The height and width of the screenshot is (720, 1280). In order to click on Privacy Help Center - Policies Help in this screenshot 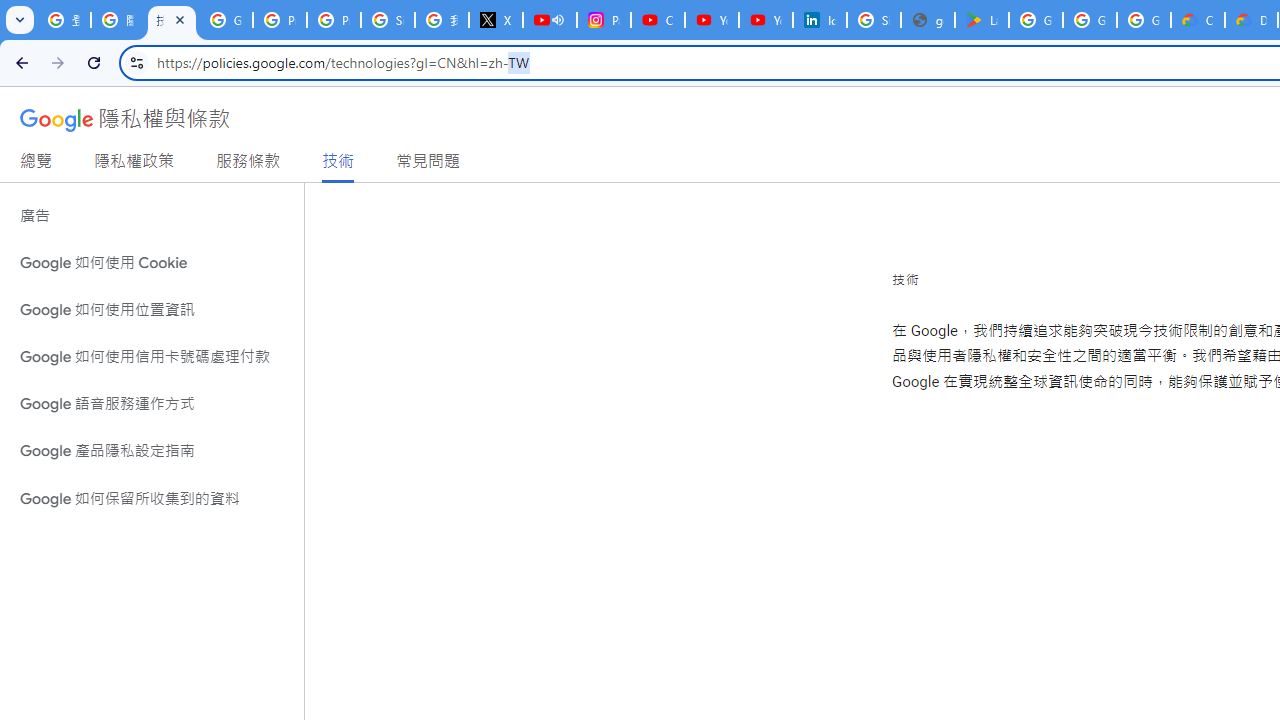, I will do `click(334, 20)`.